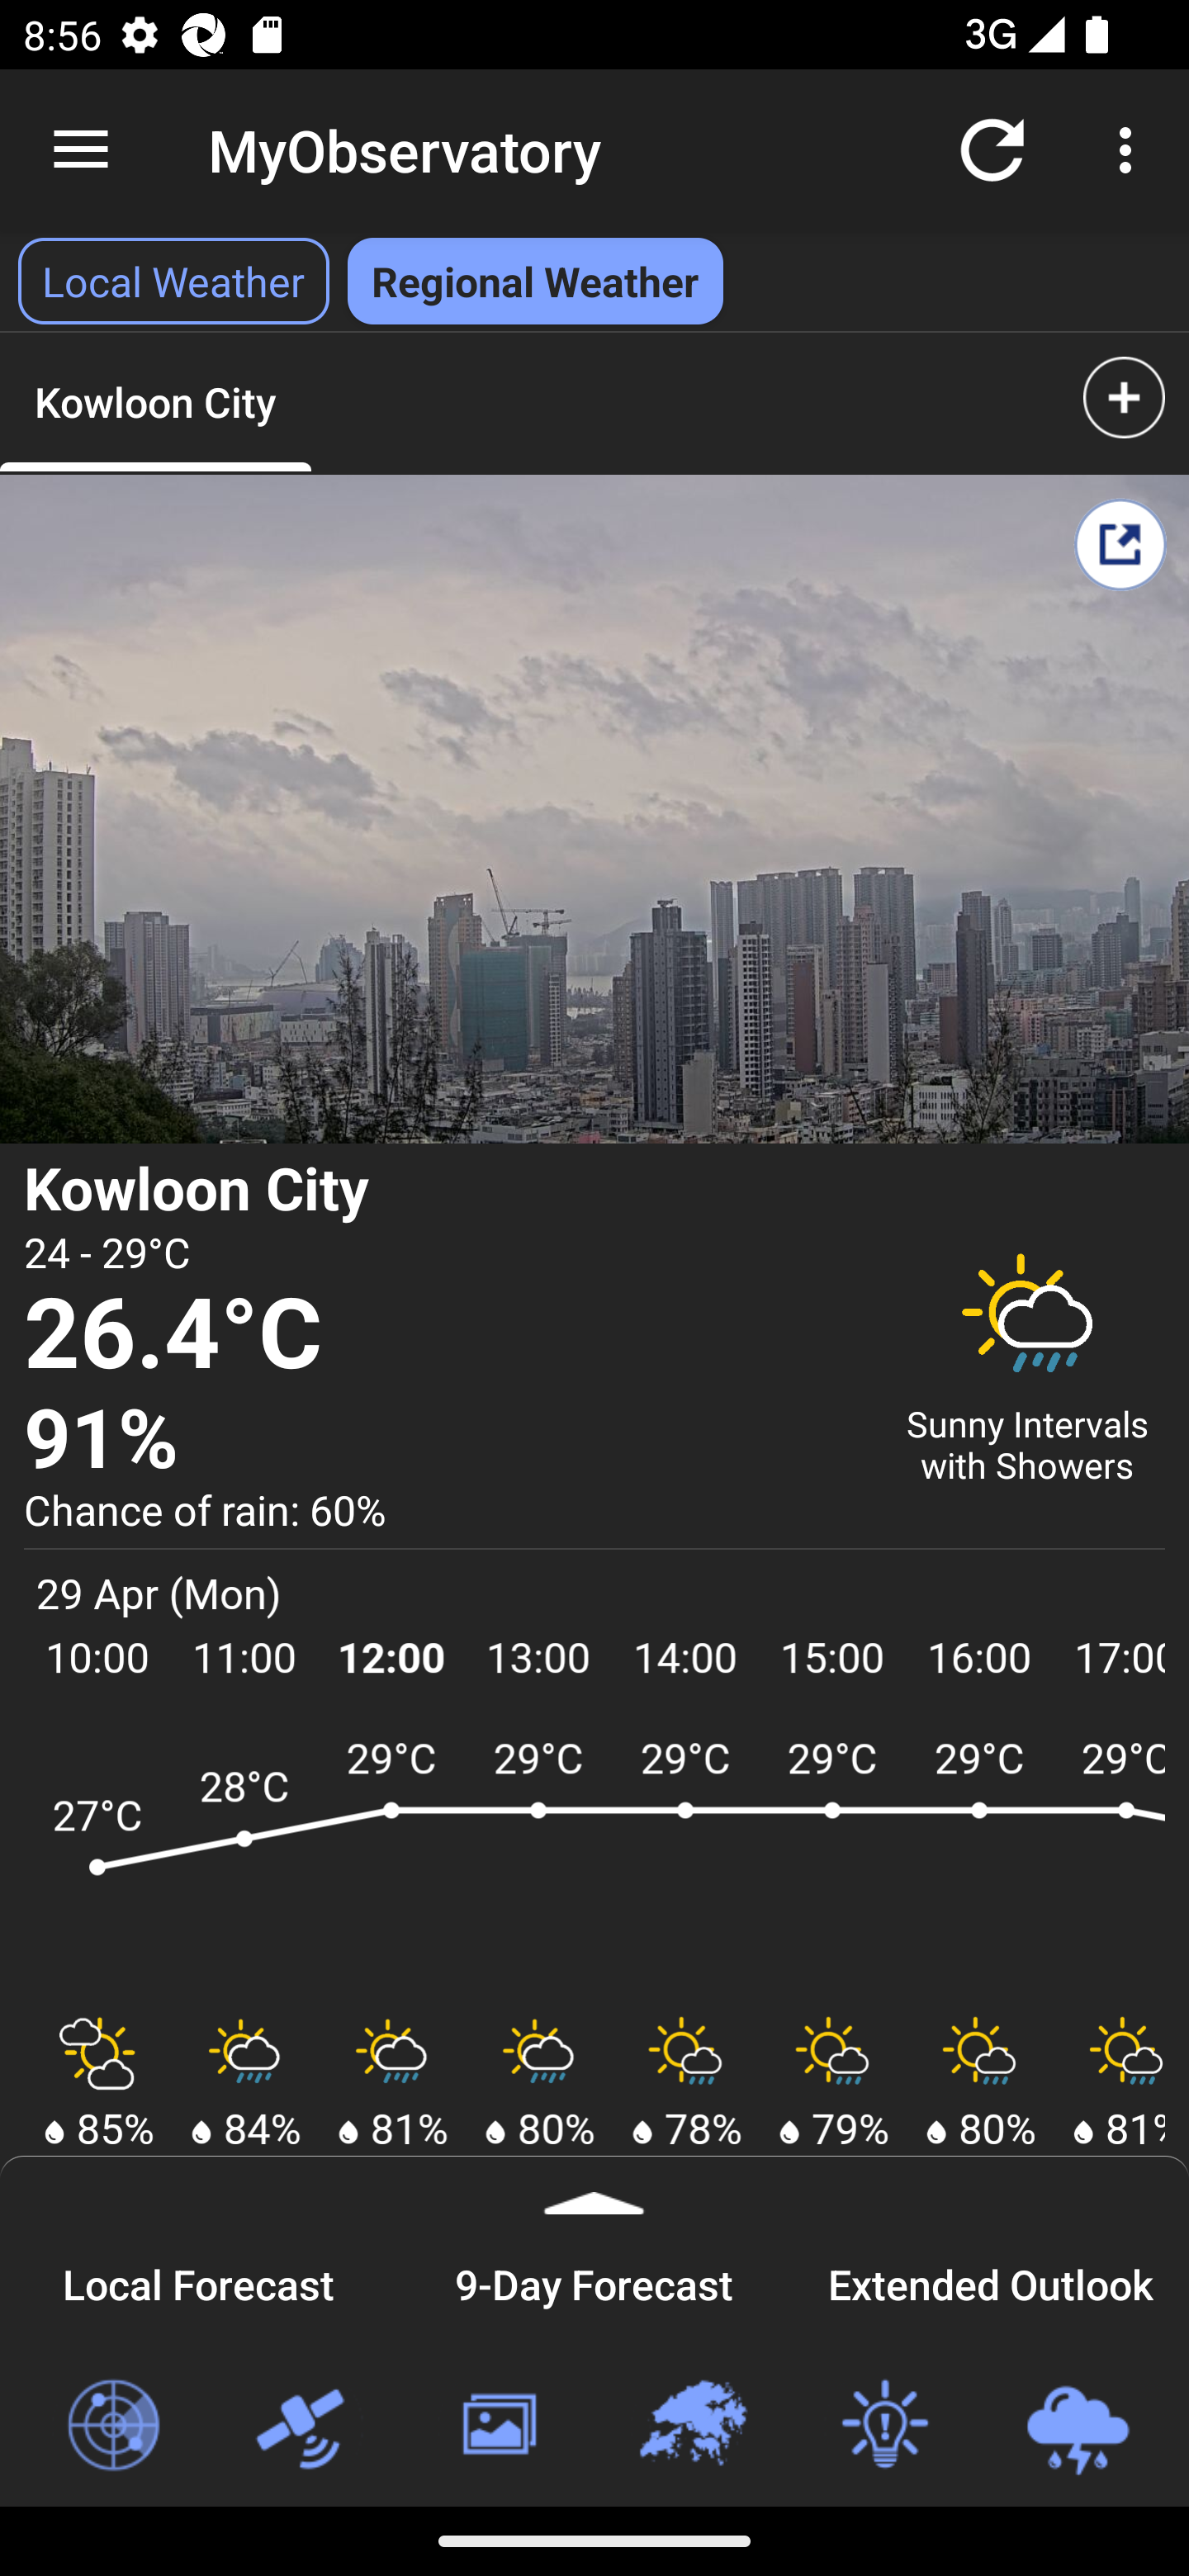  Describe the element at coordinates (305, 2426) in the screenshot. I see `Satellite Images` at that location.